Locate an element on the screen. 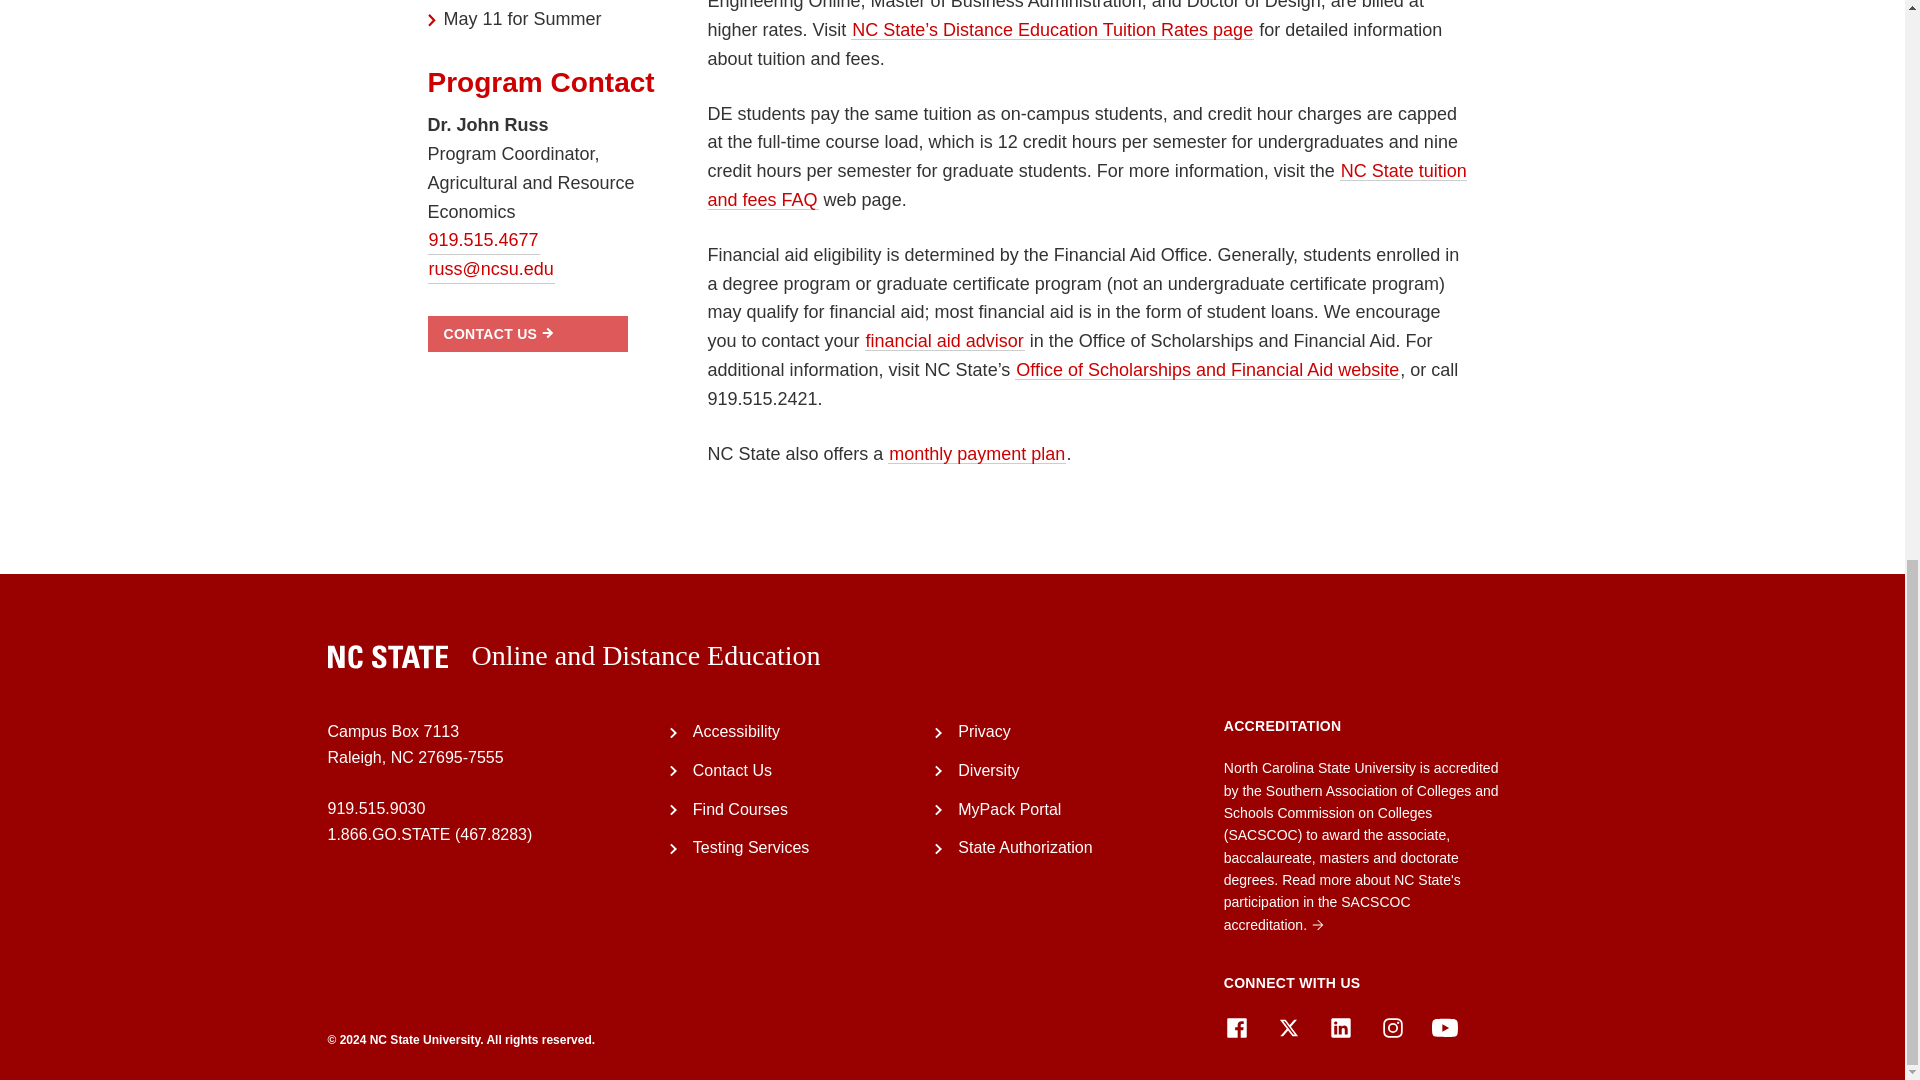 The image size is (1920, 1080). Instagram is located at coordinates (1392, 1028).